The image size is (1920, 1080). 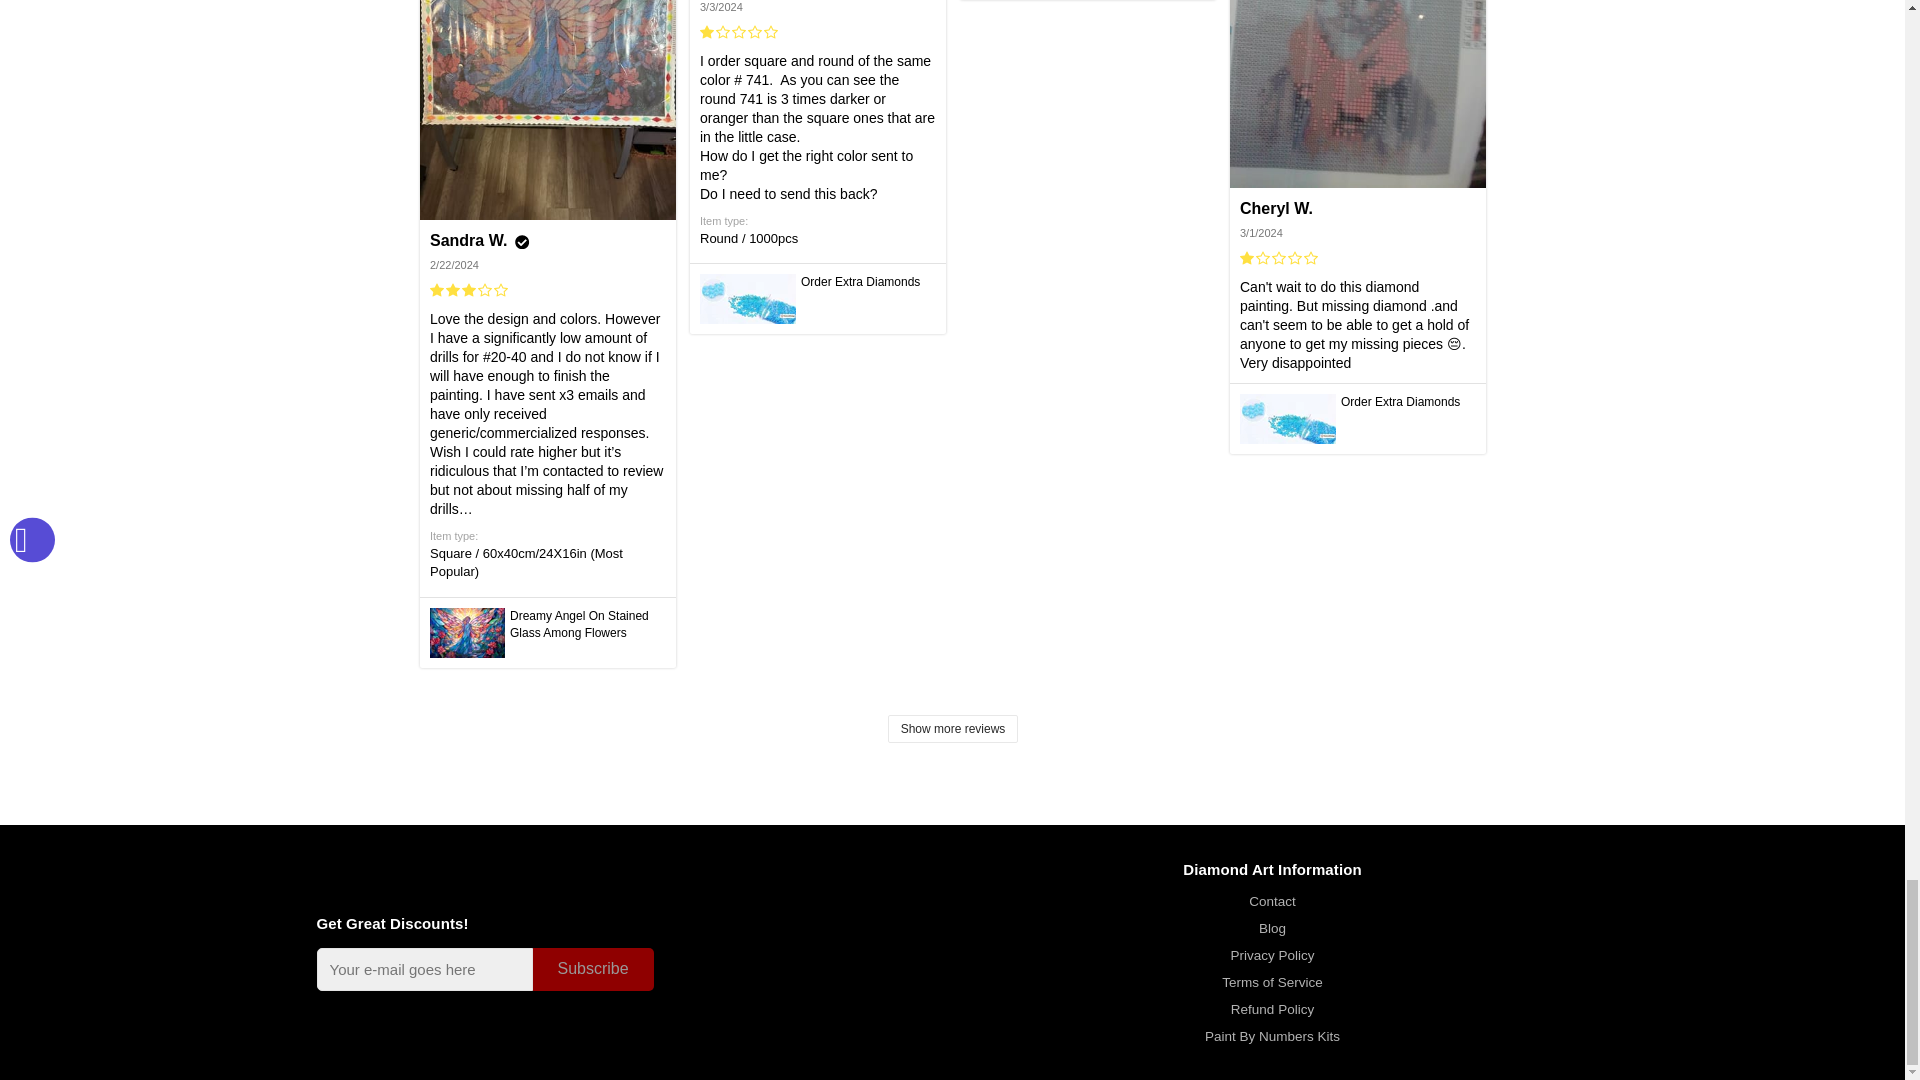 What do you see at coordinates (1272, 902) in the screenshot?
I see `Contact` at bounding box center [1272, 902].